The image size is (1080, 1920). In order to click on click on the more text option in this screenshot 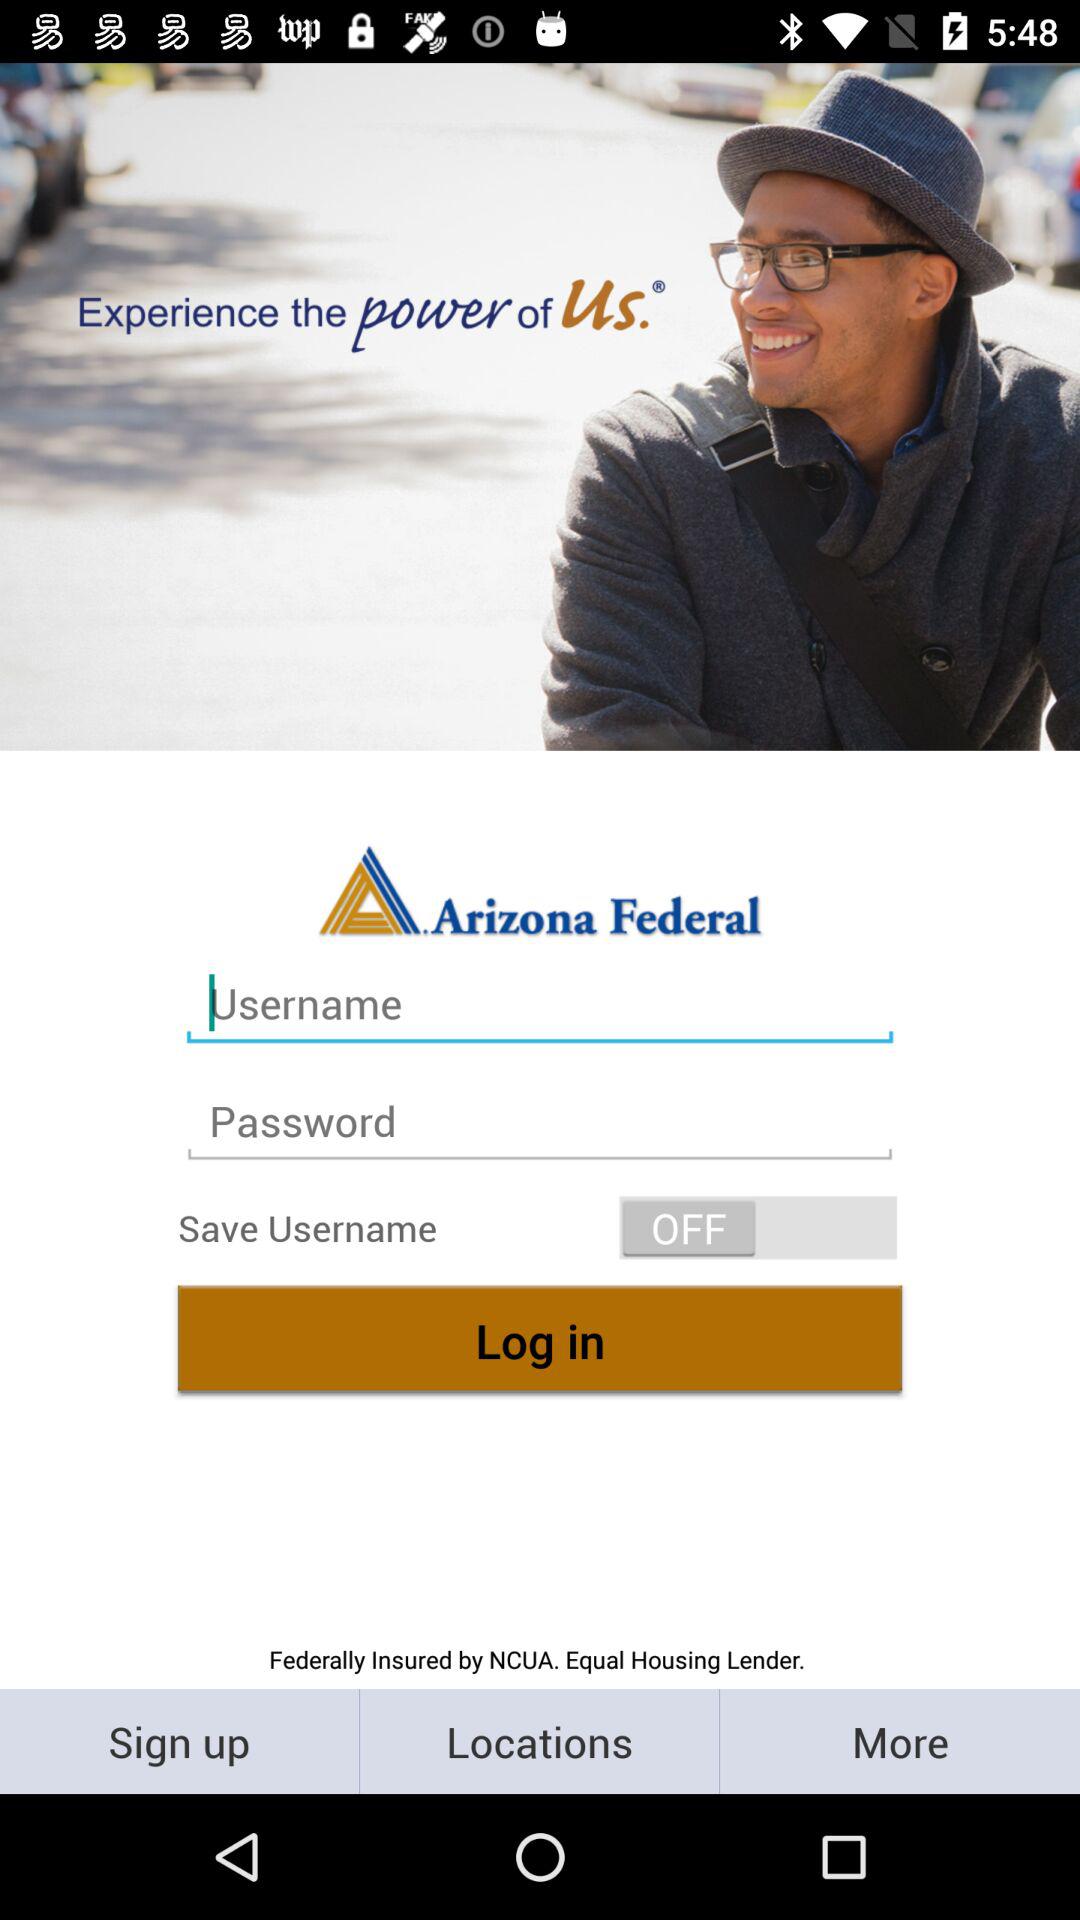, I will do `click(900, 1741)`.